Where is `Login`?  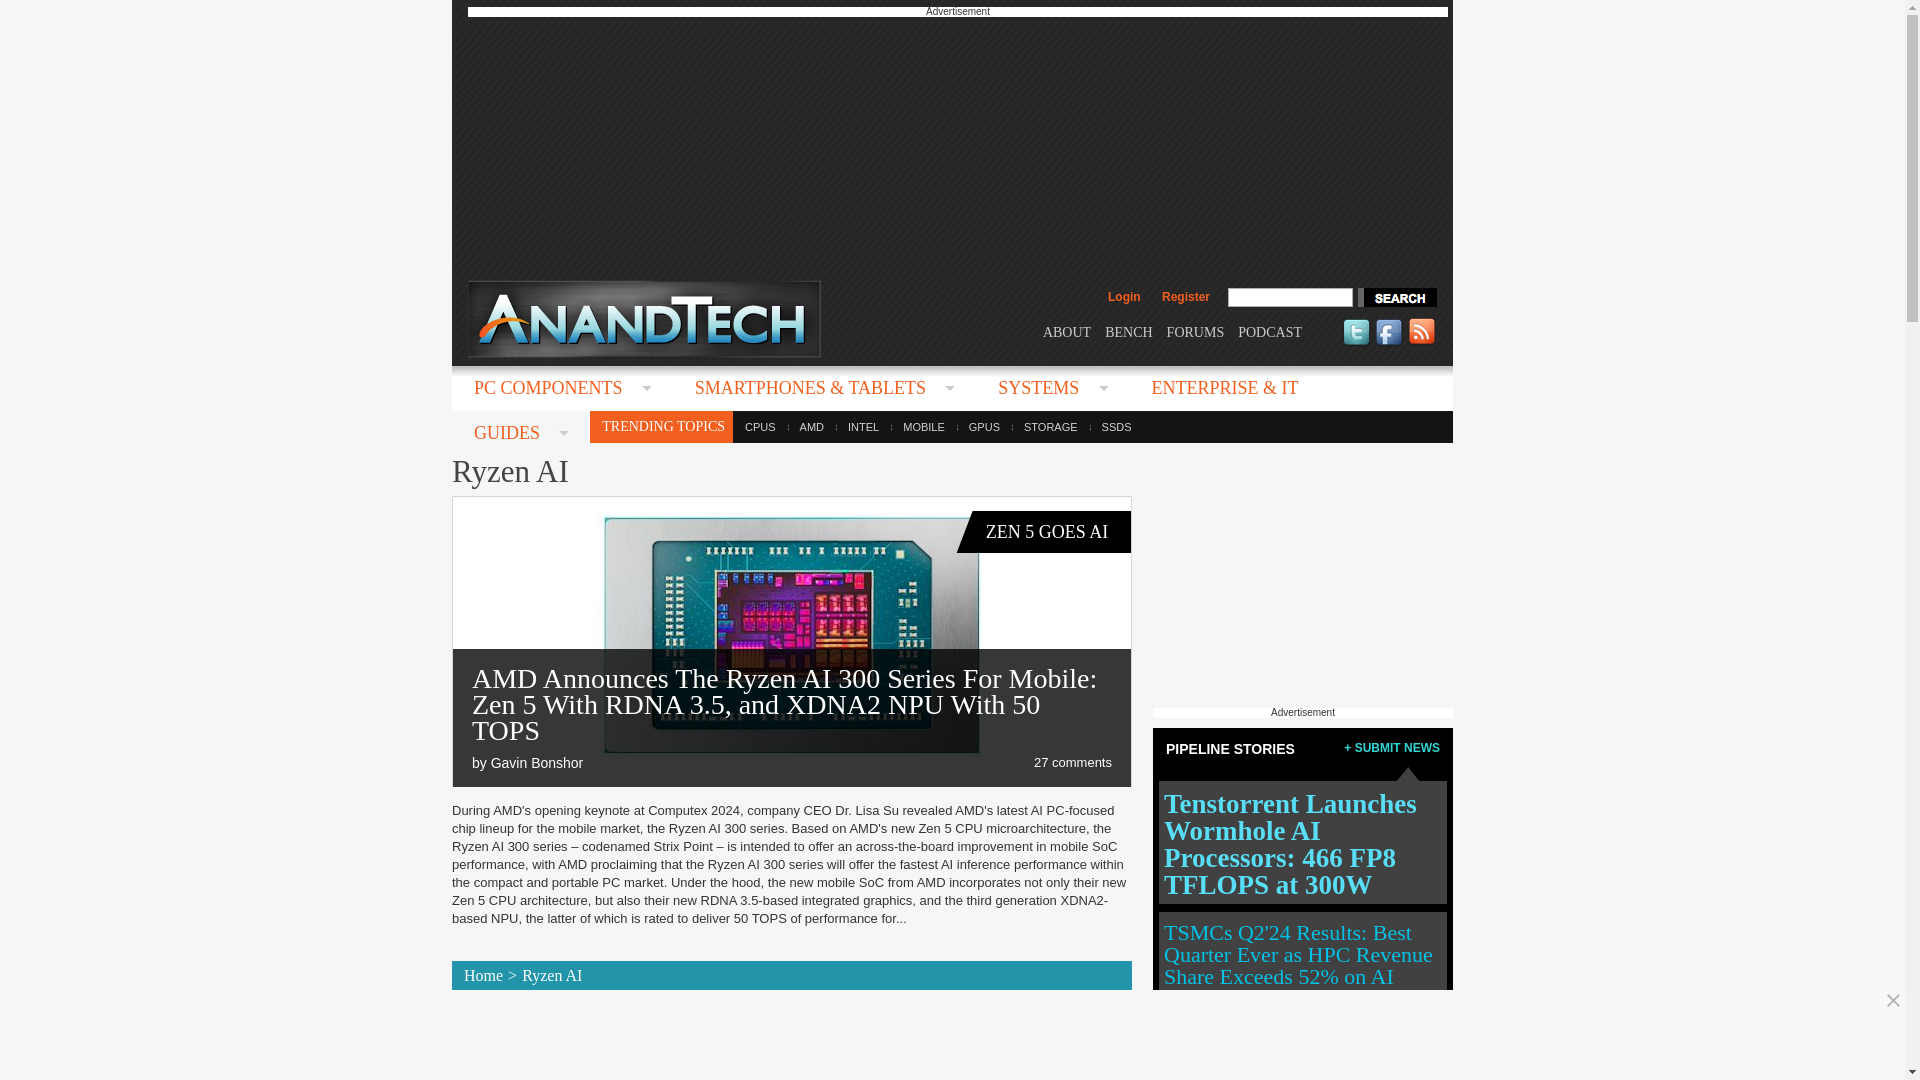
Login is located at coordinates (1124, 296).